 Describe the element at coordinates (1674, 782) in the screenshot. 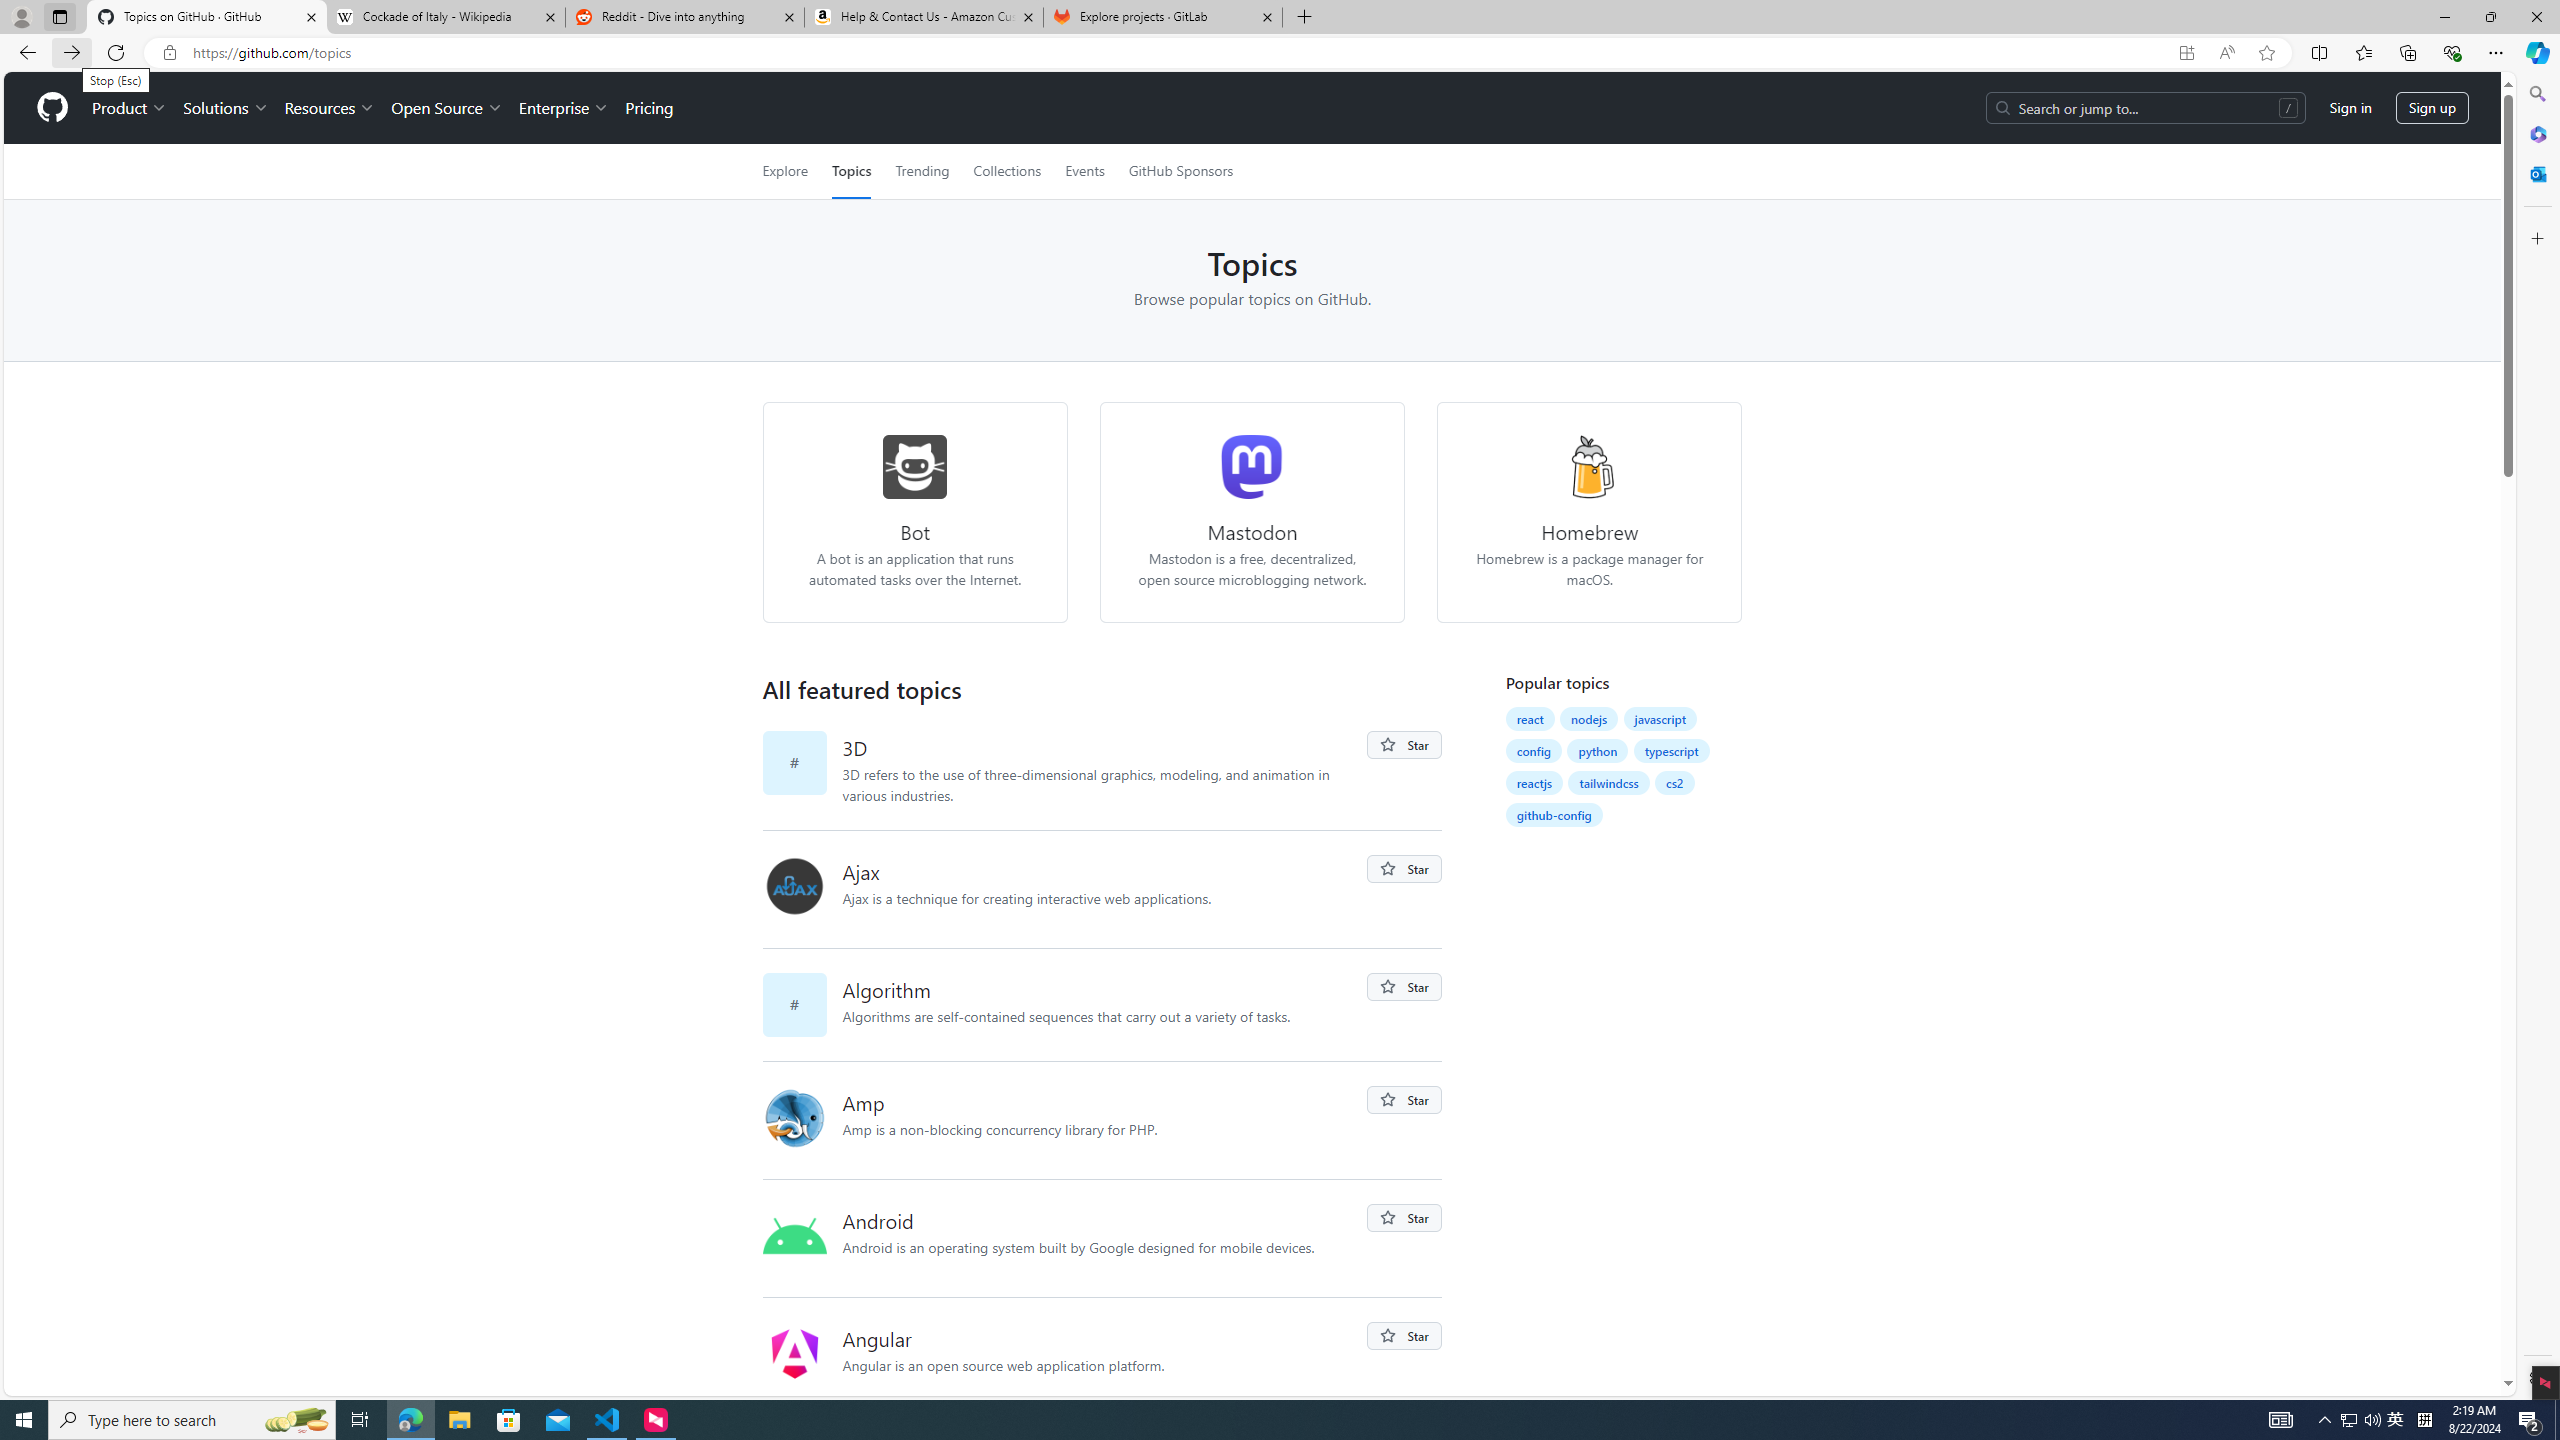

I see `cs2` at that location.